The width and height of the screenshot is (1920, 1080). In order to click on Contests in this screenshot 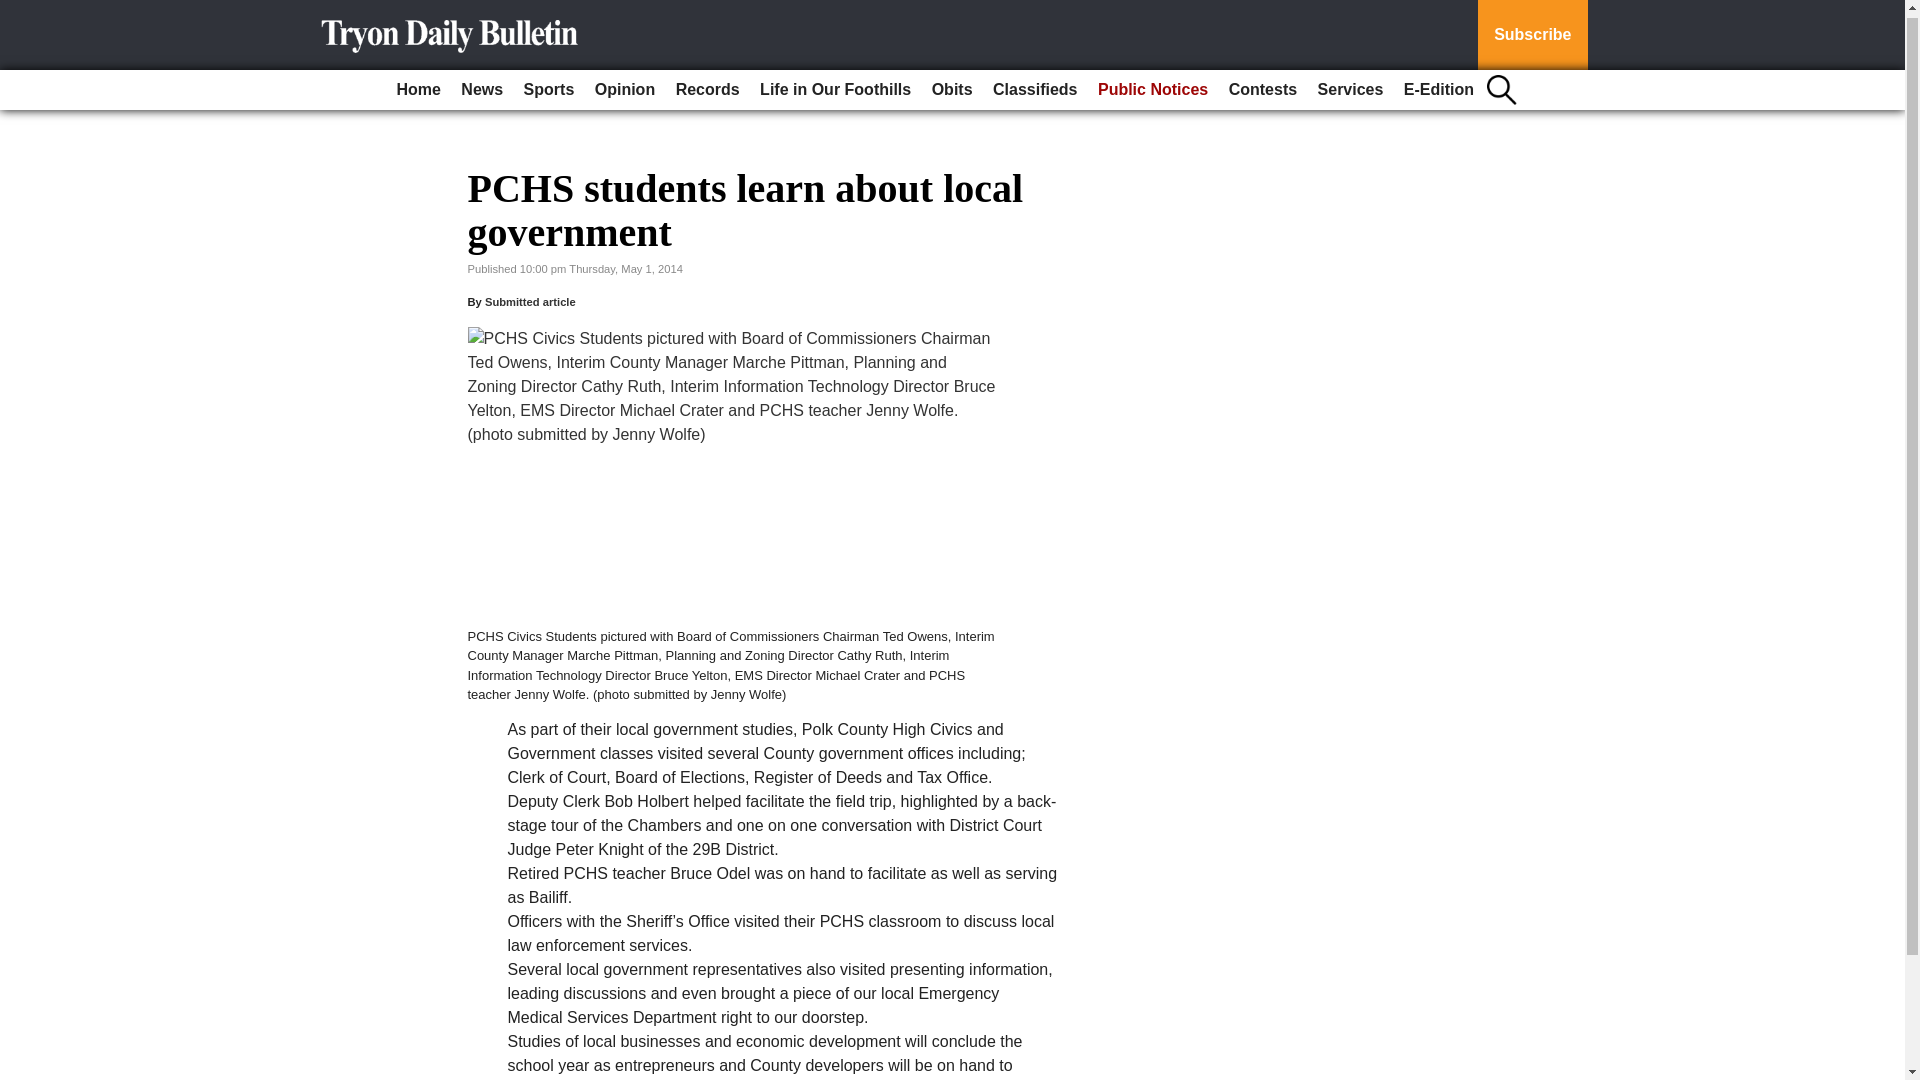, I will do `click(1263, 85)`.